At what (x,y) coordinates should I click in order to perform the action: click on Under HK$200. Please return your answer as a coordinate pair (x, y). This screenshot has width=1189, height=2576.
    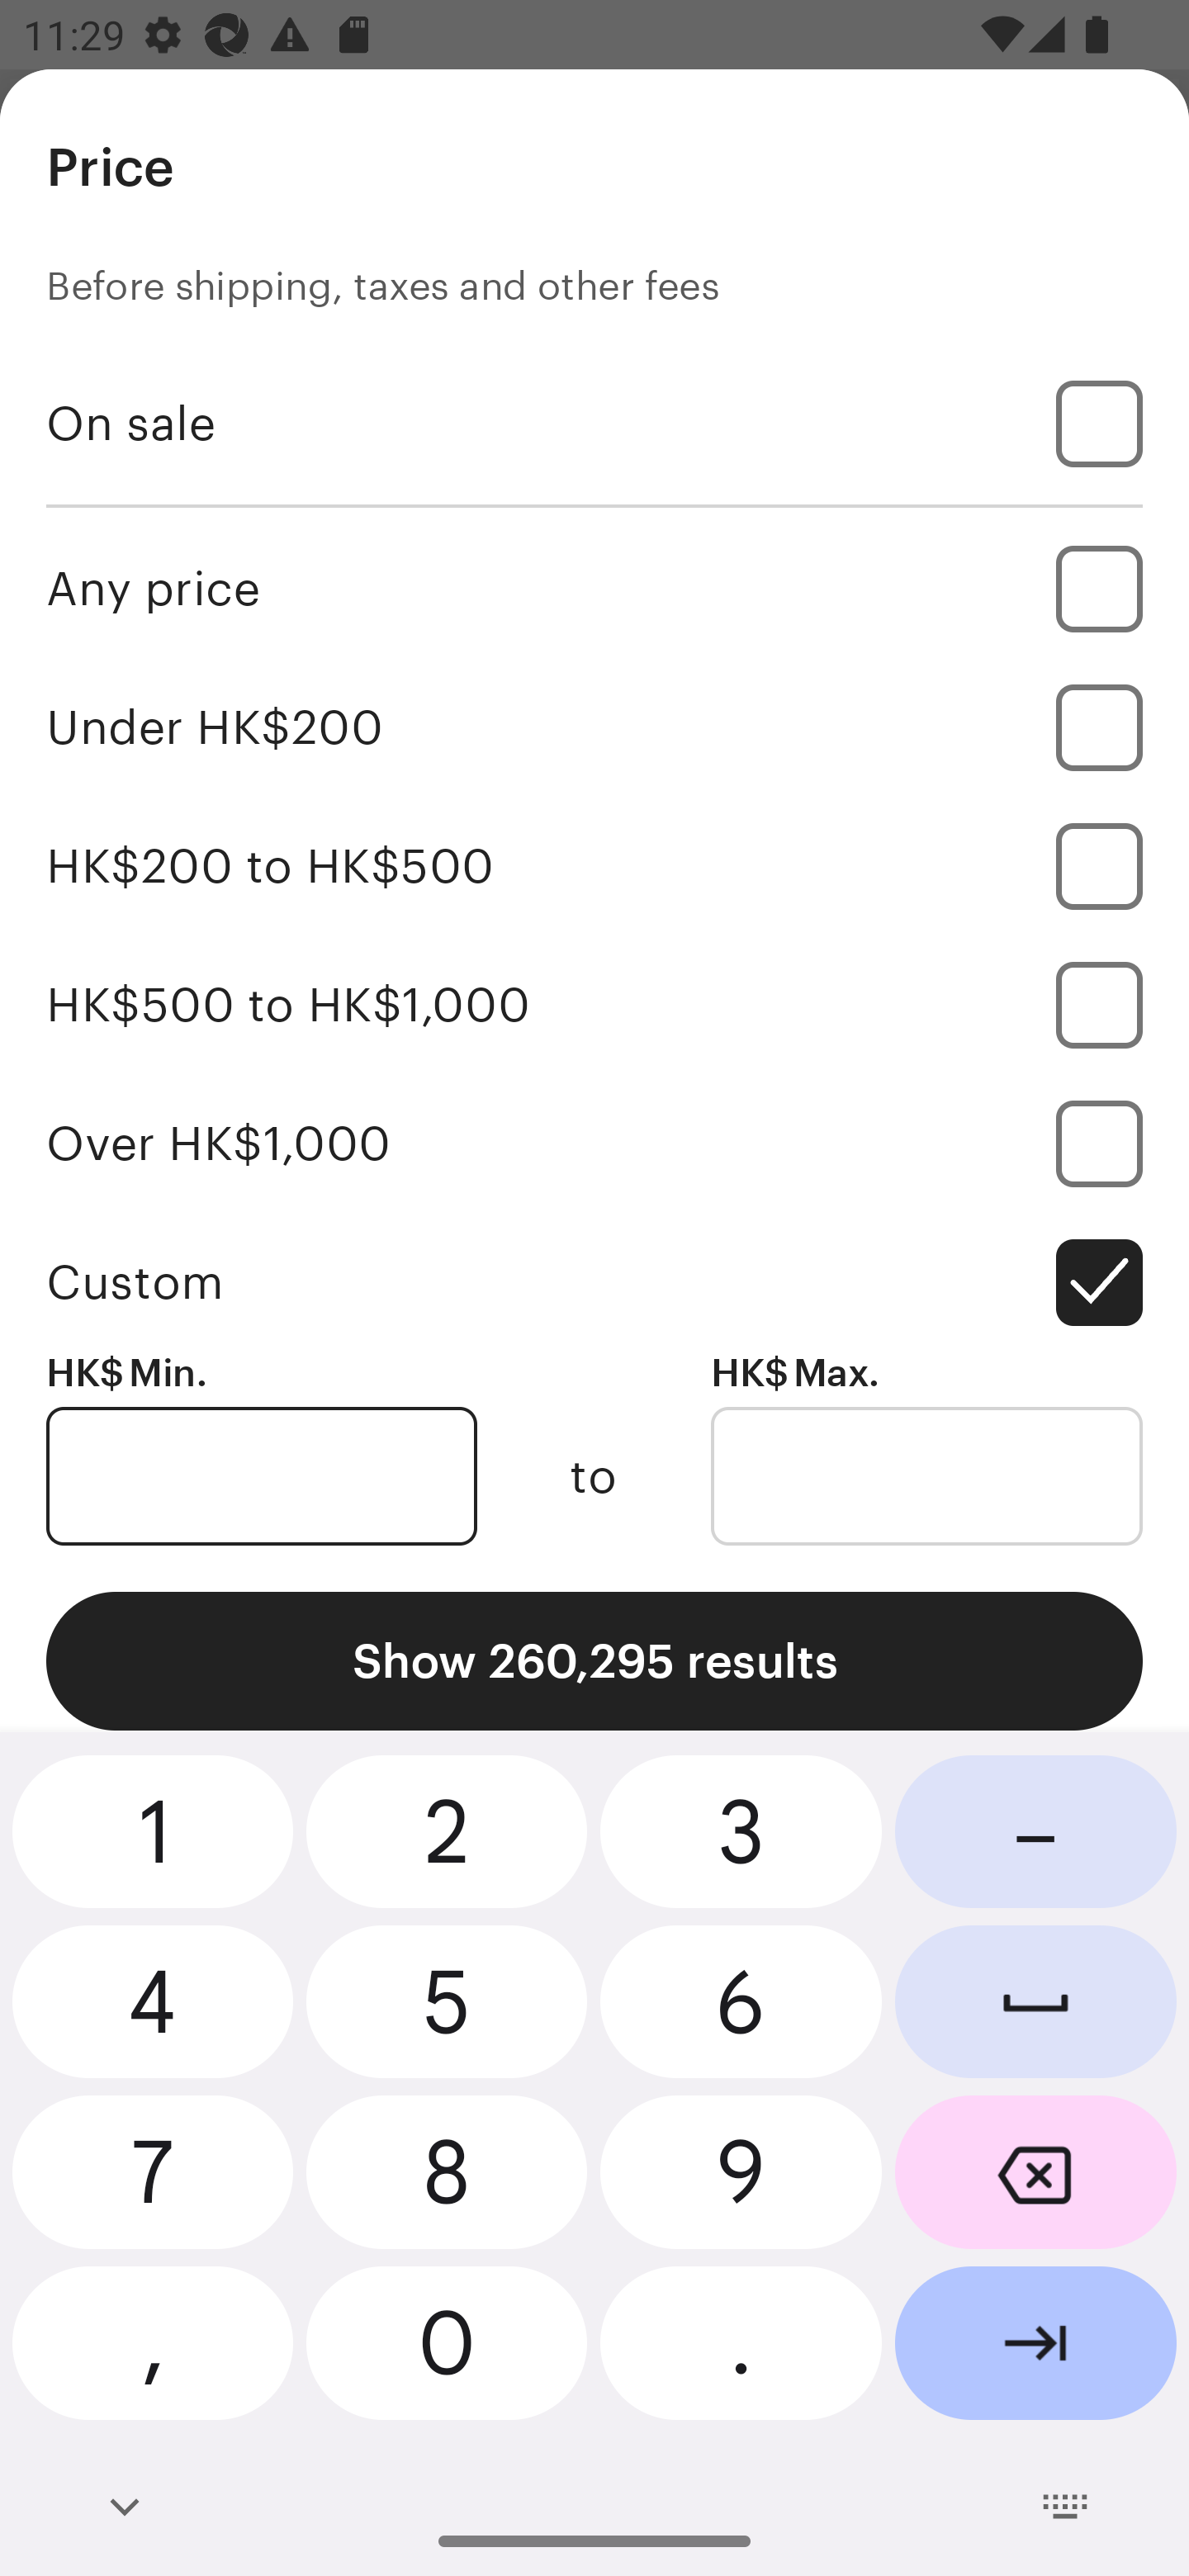
    Looking at the image, I should click on (594, 727).